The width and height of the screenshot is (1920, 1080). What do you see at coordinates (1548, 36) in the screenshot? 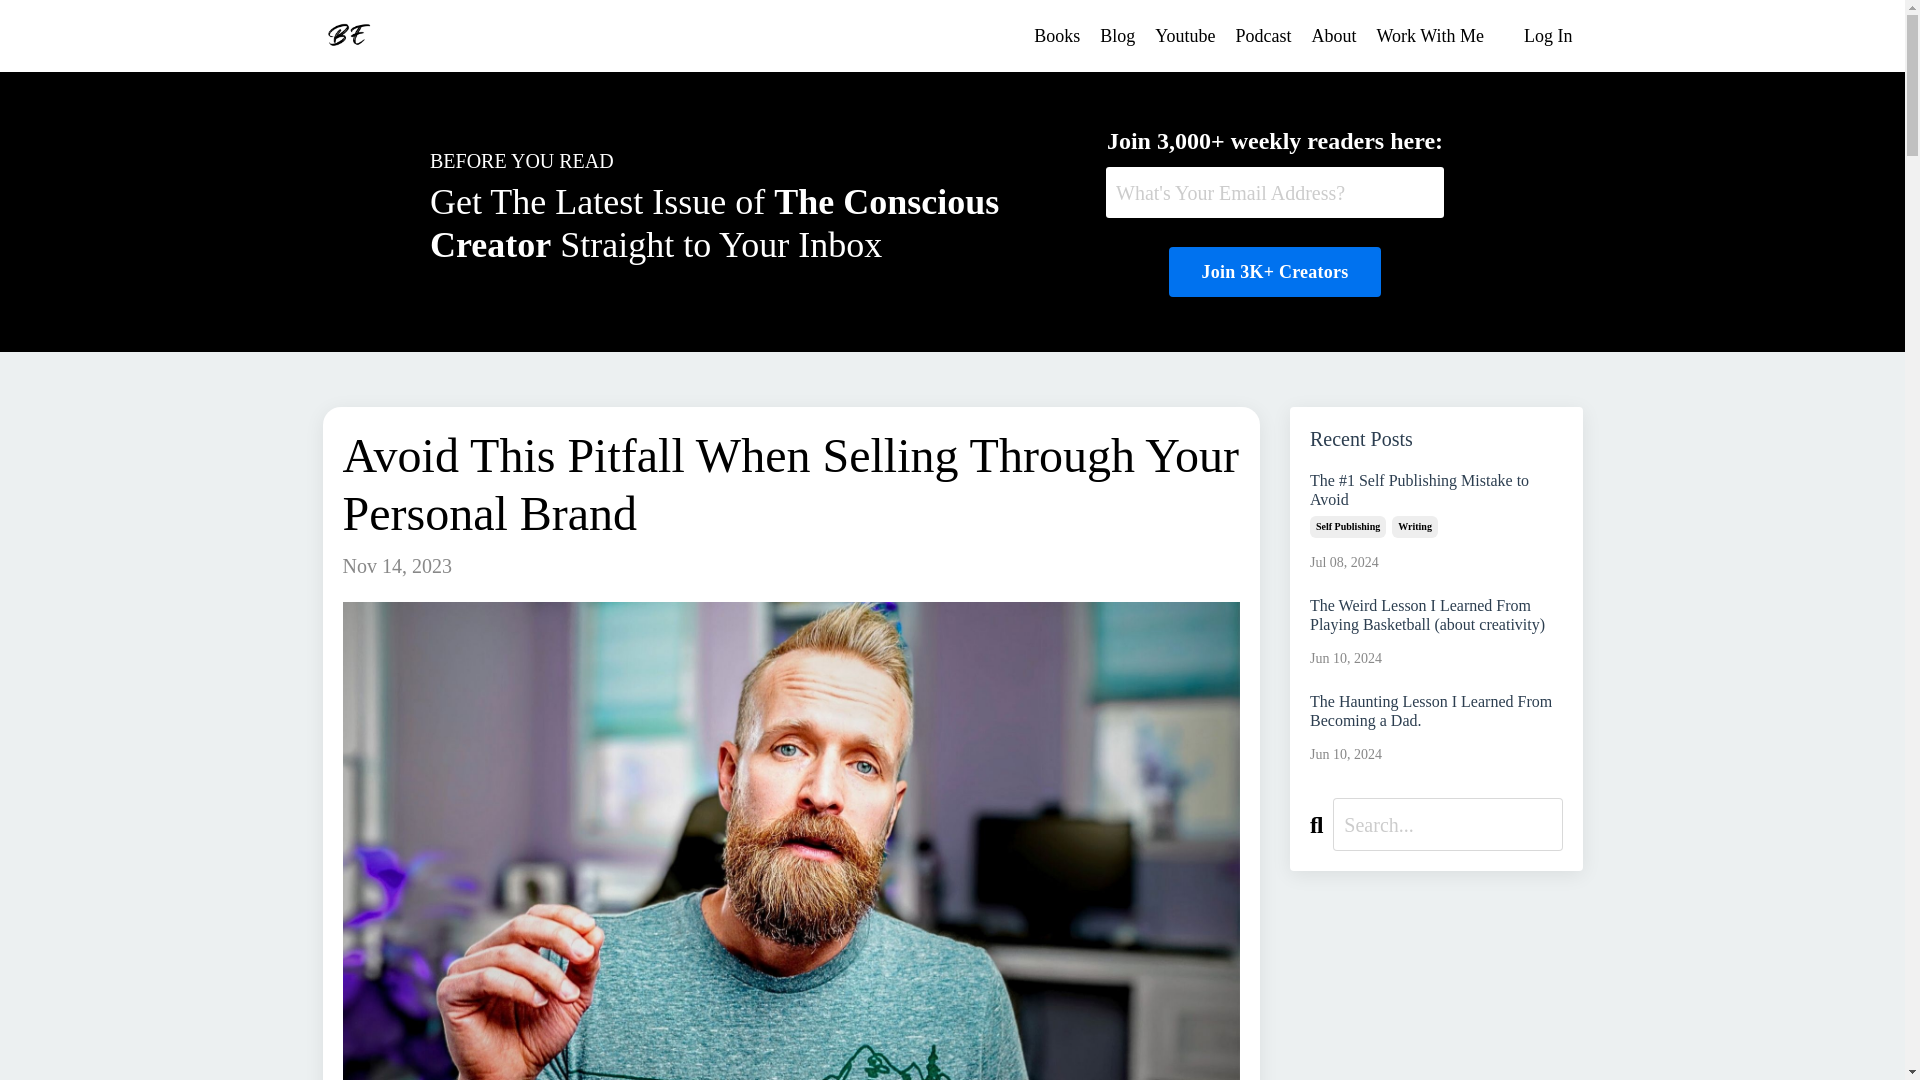
I see `Log In` at bounding box center [1548, 36].